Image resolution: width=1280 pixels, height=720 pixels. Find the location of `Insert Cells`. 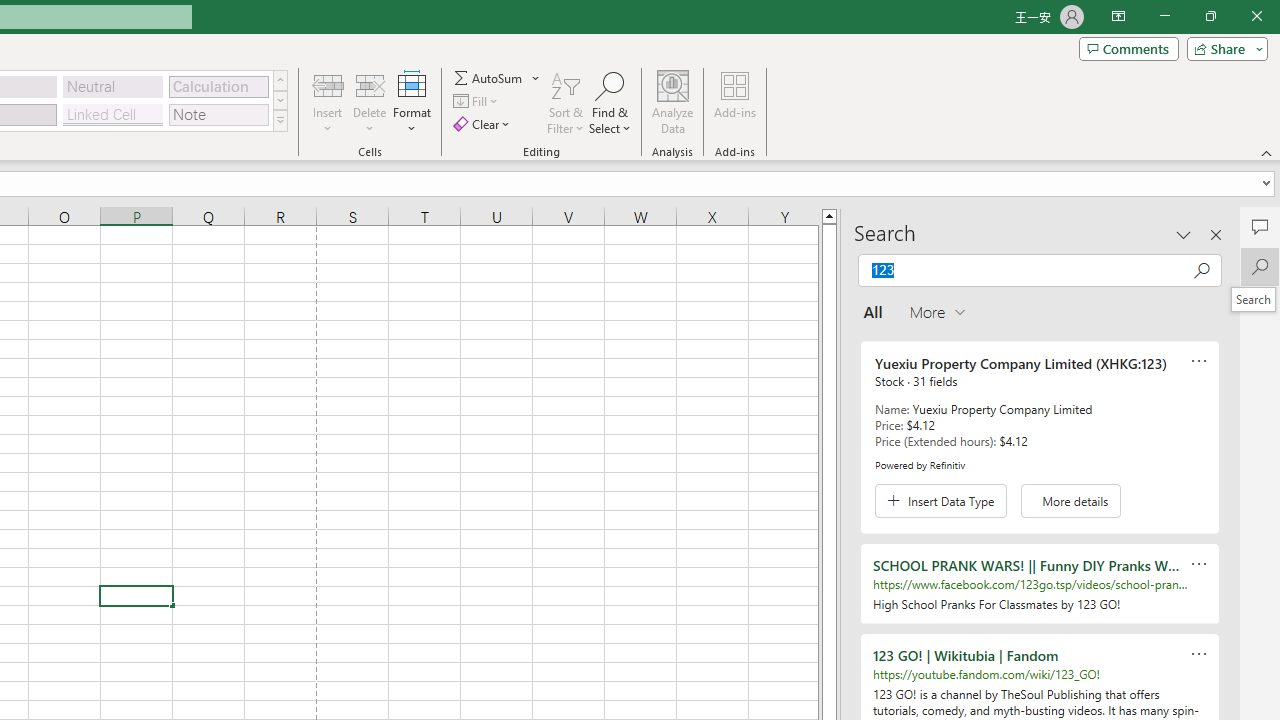

Insert Cells is located at coordinates (328, 84).